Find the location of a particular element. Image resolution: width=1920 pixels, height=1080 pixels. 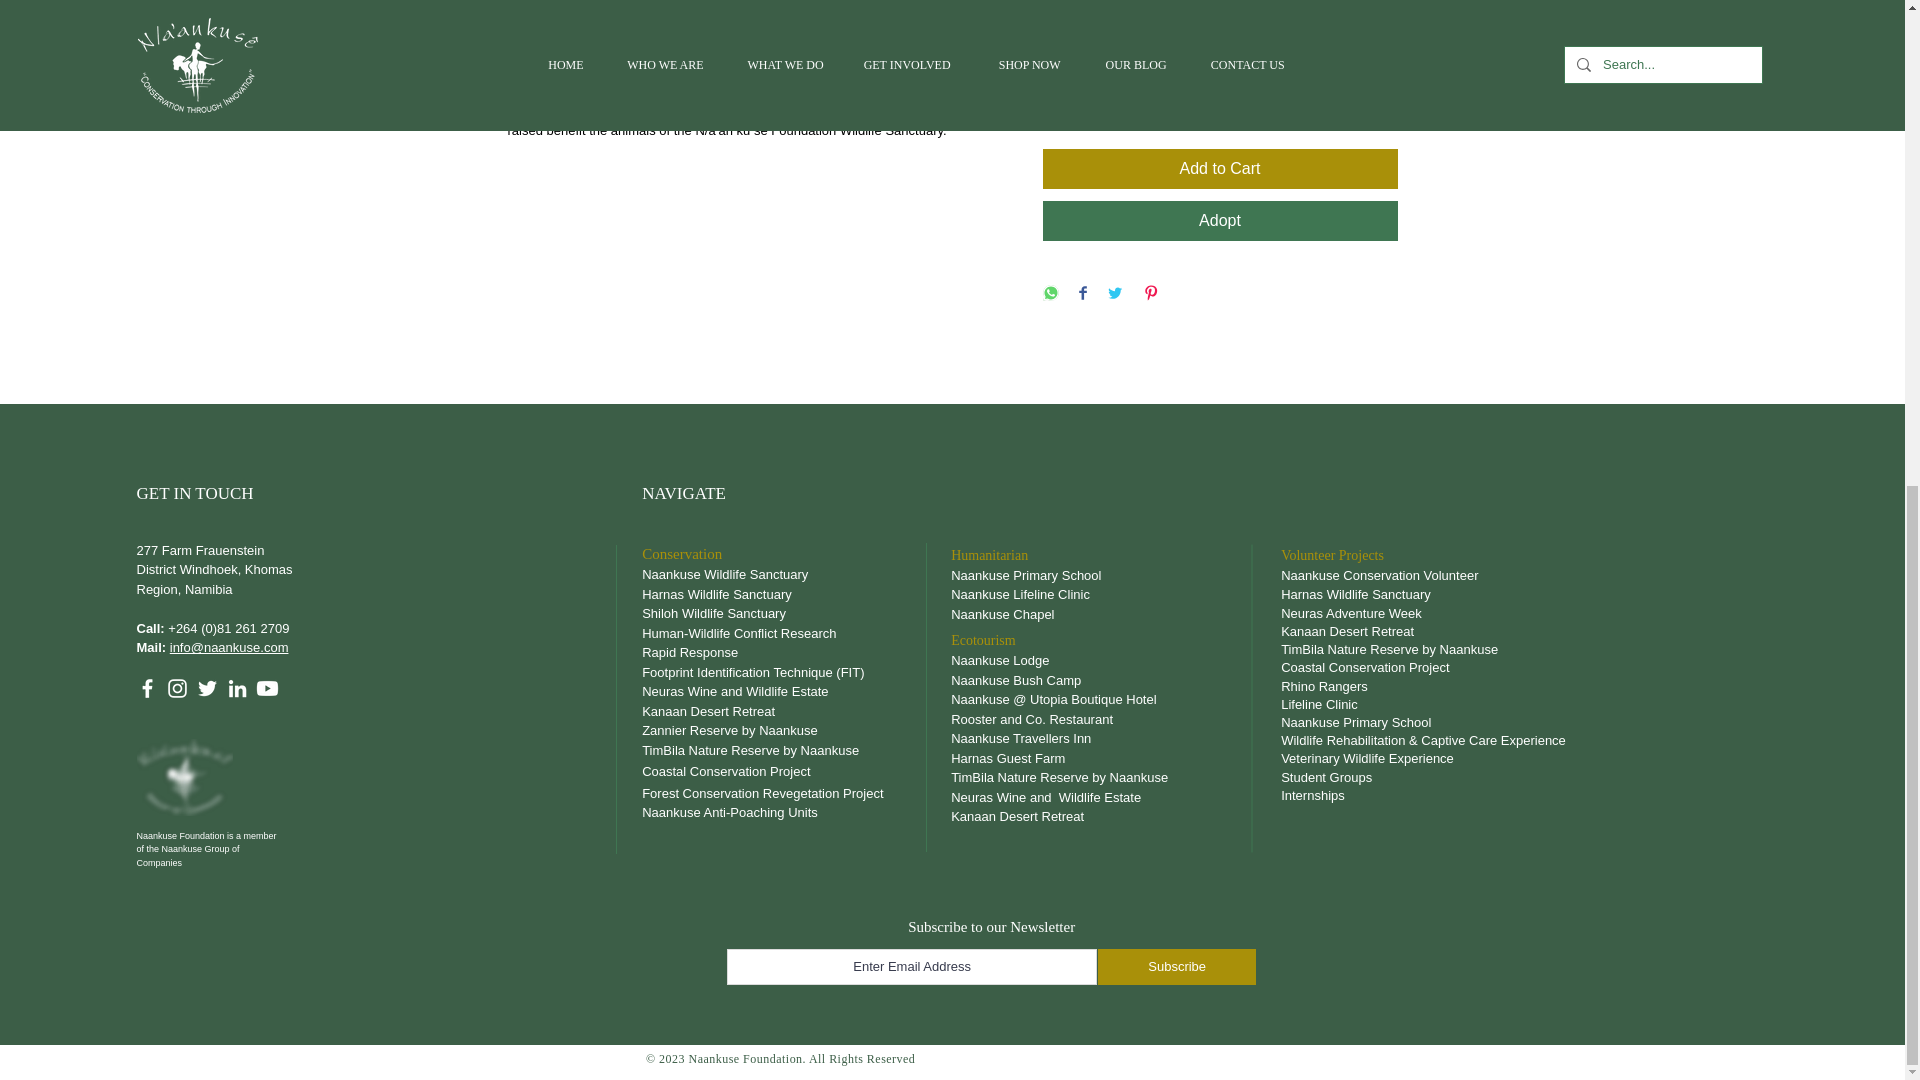

 Conflict Research is located at coordinates (782, 634).